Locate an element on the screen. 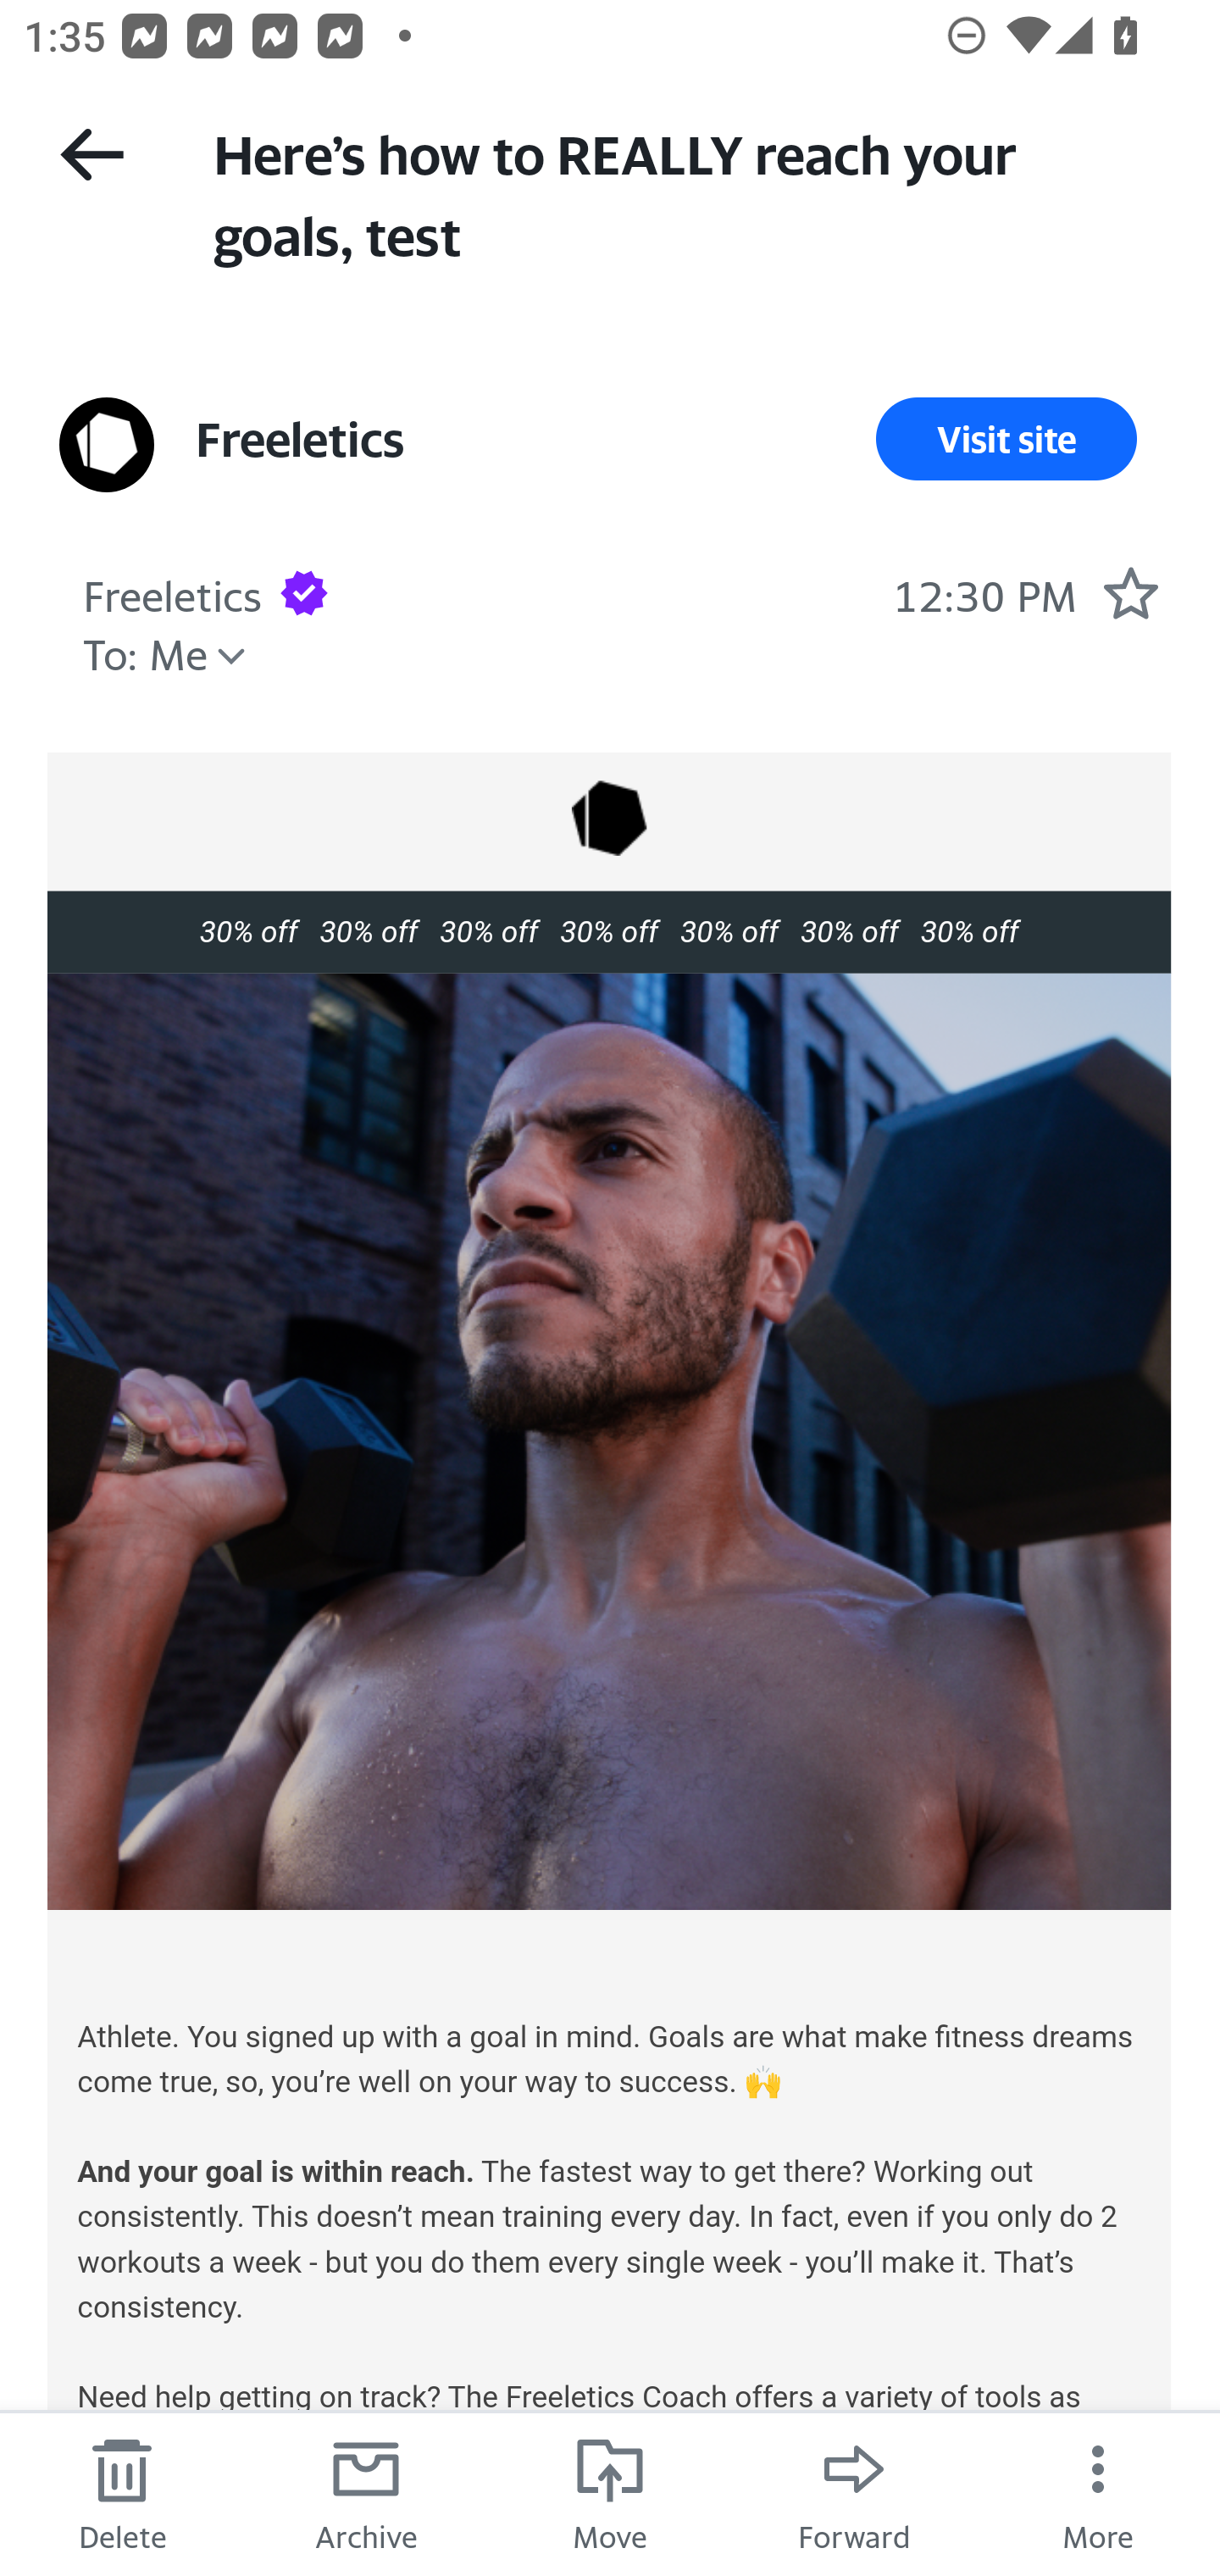  More is located at coordinates (1098, 2493).